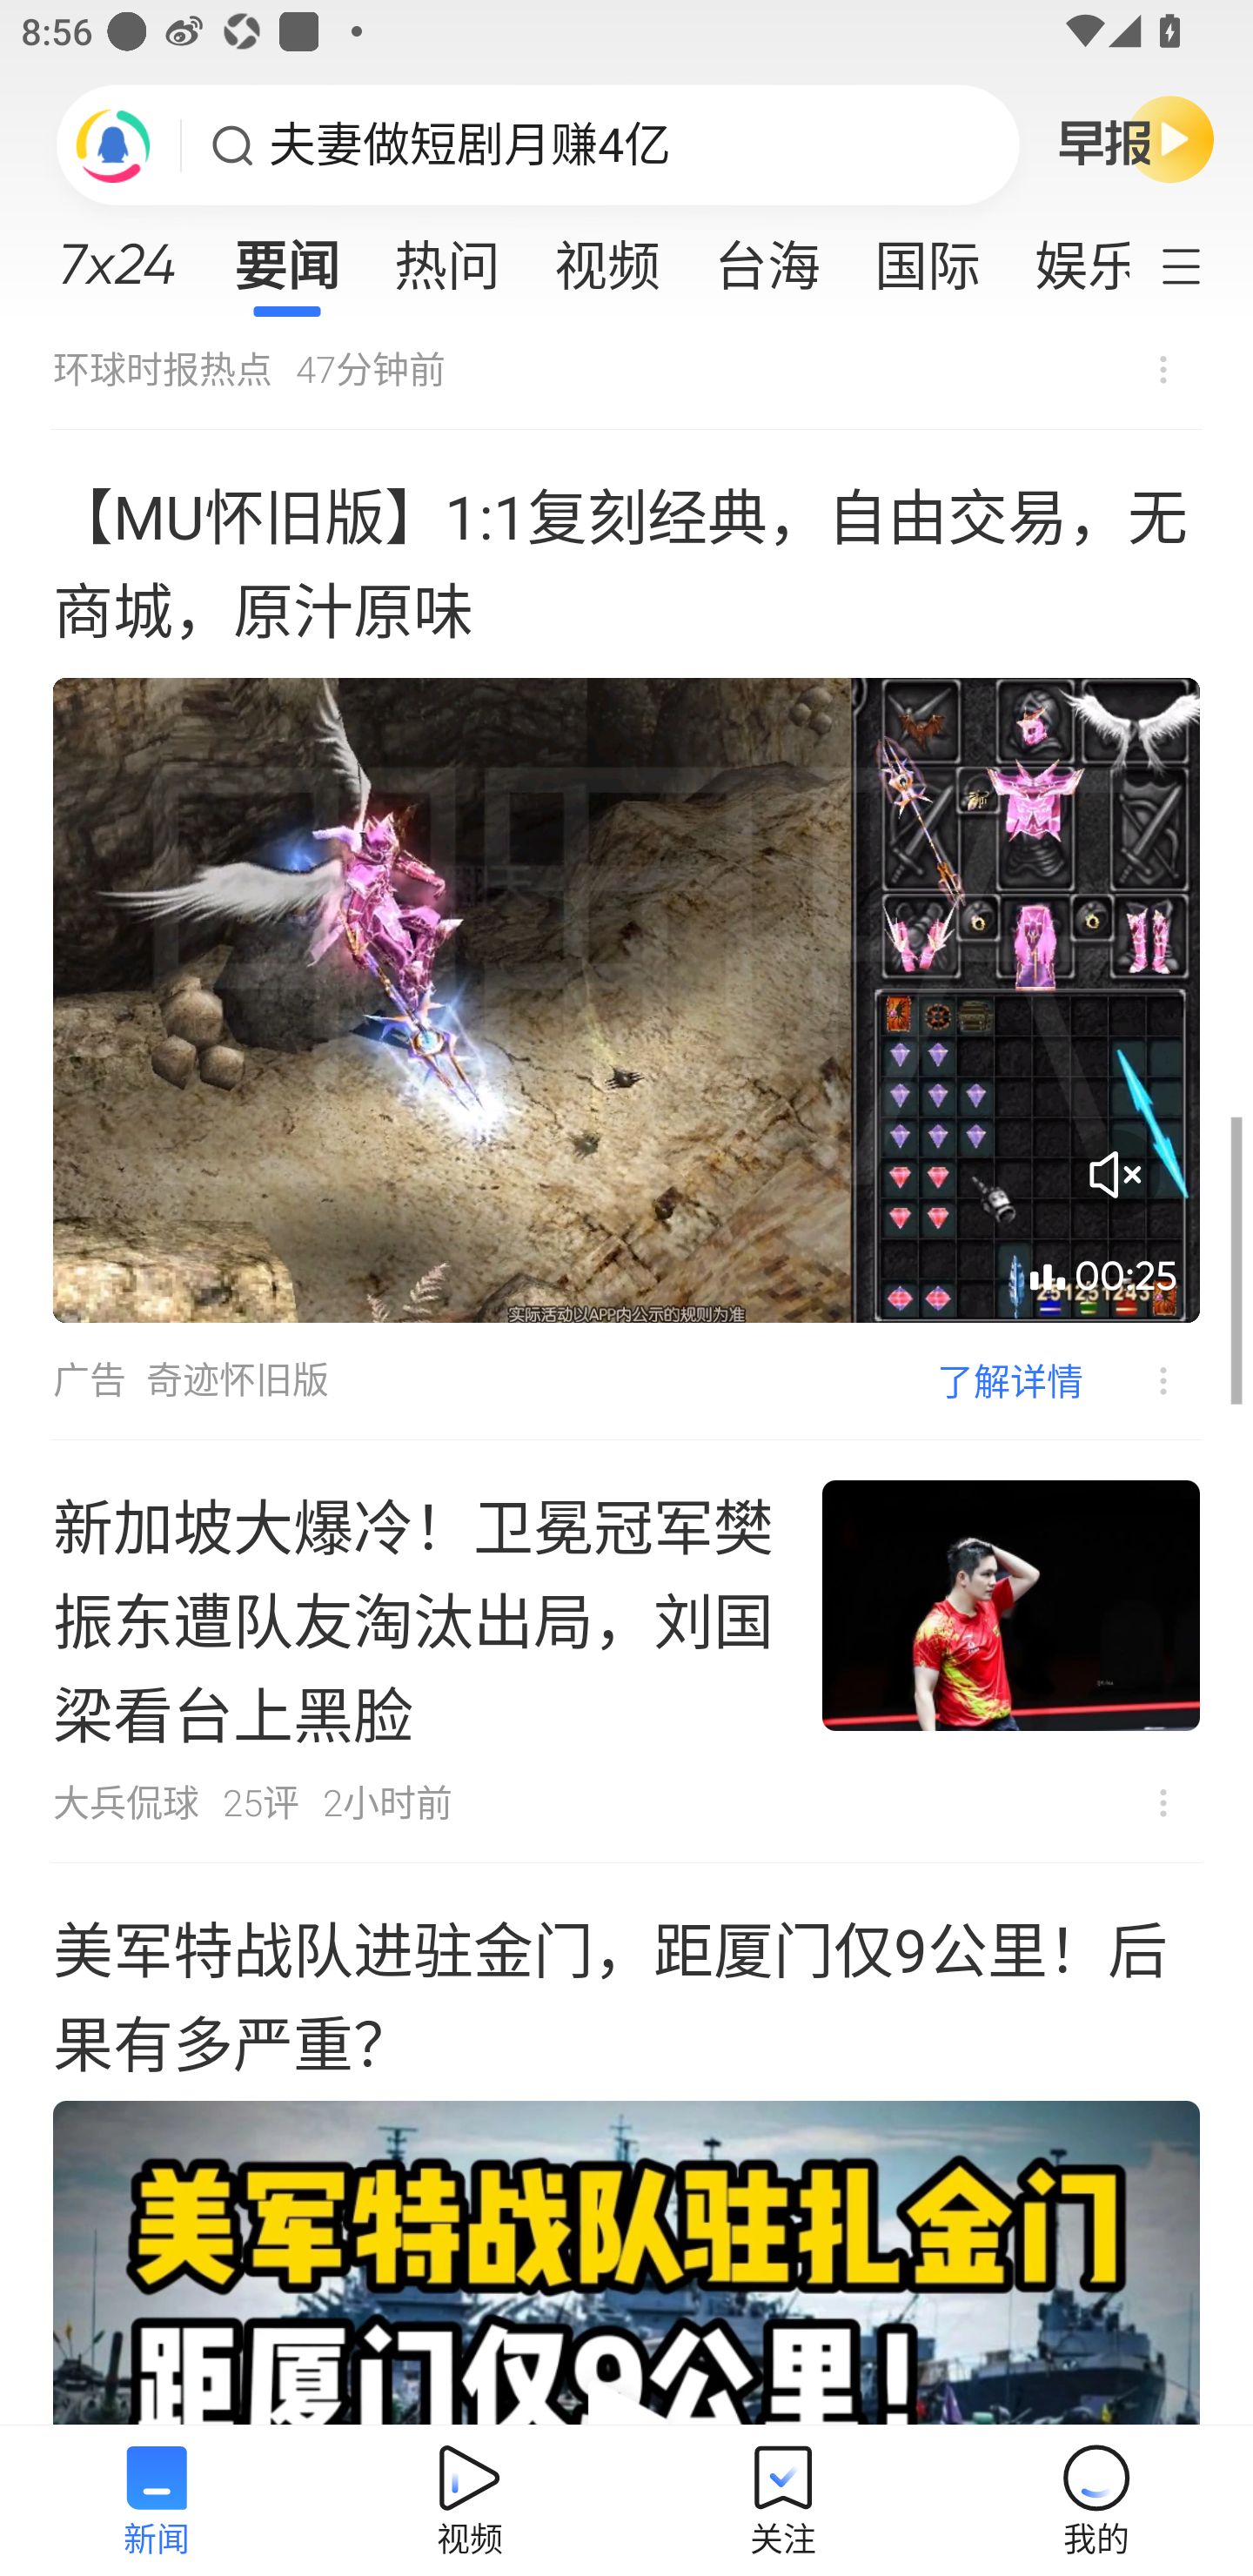 The image size is (1253, 2576). What do you see at coordinates (113, 144) in the screenshot?
I see `刷新` at bounding box center [113, 144].